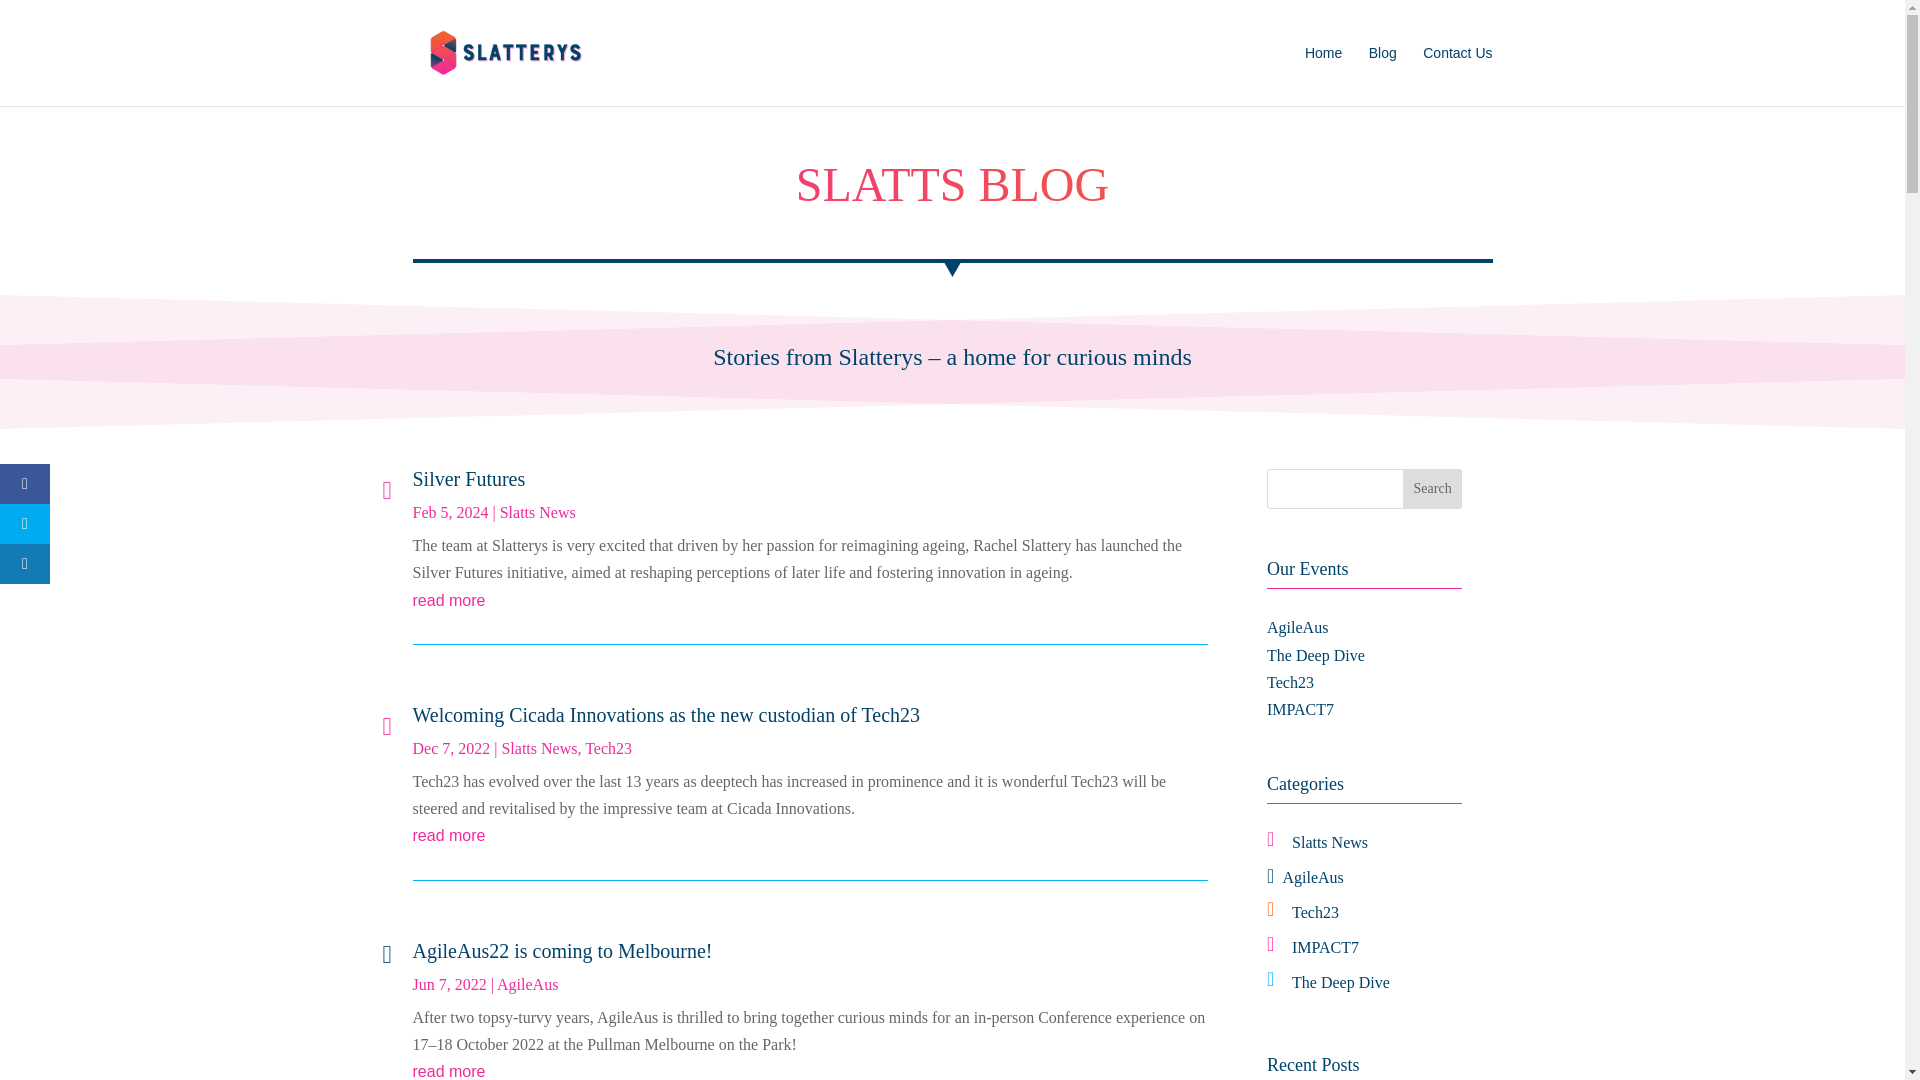  Describe the element at coordinates (468, 478) in the screenshot. I see `Silver Futures` at that location.